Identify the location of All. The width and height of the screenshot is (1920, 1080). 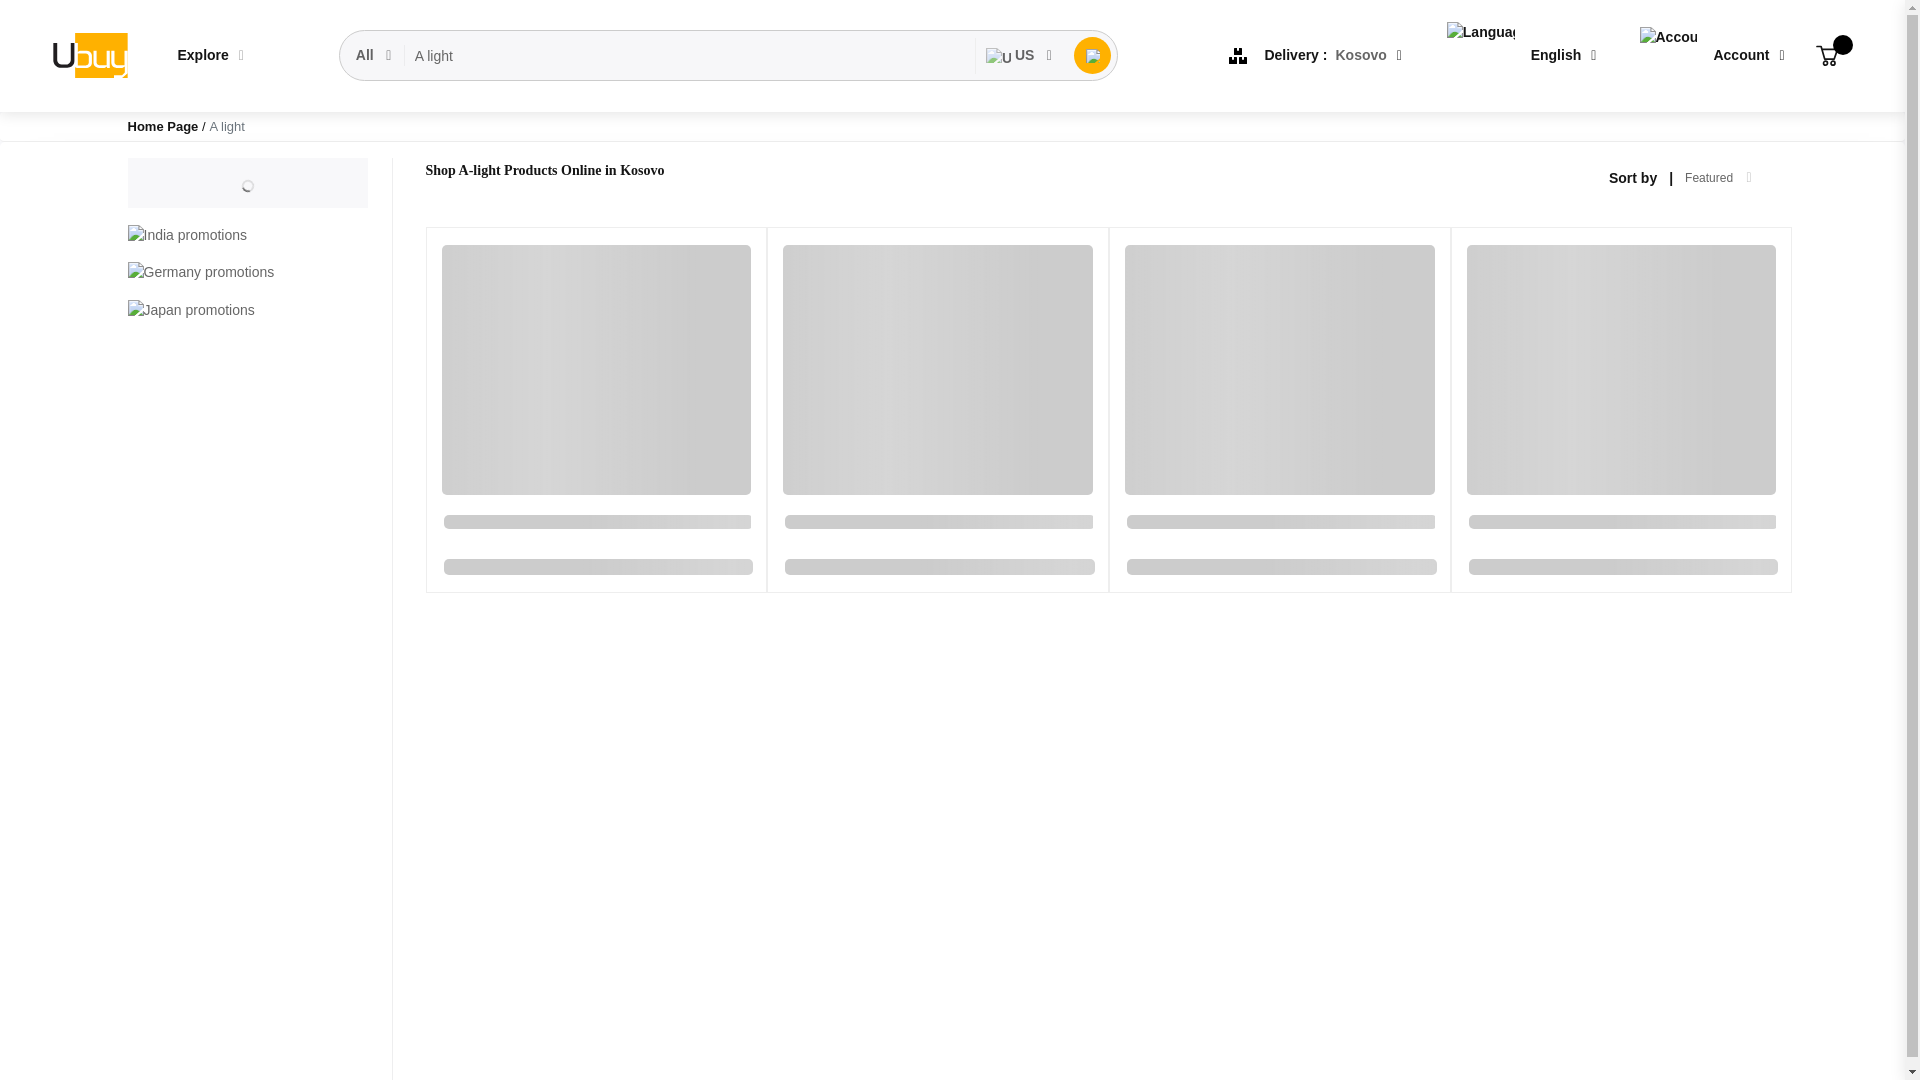
(374, 55).